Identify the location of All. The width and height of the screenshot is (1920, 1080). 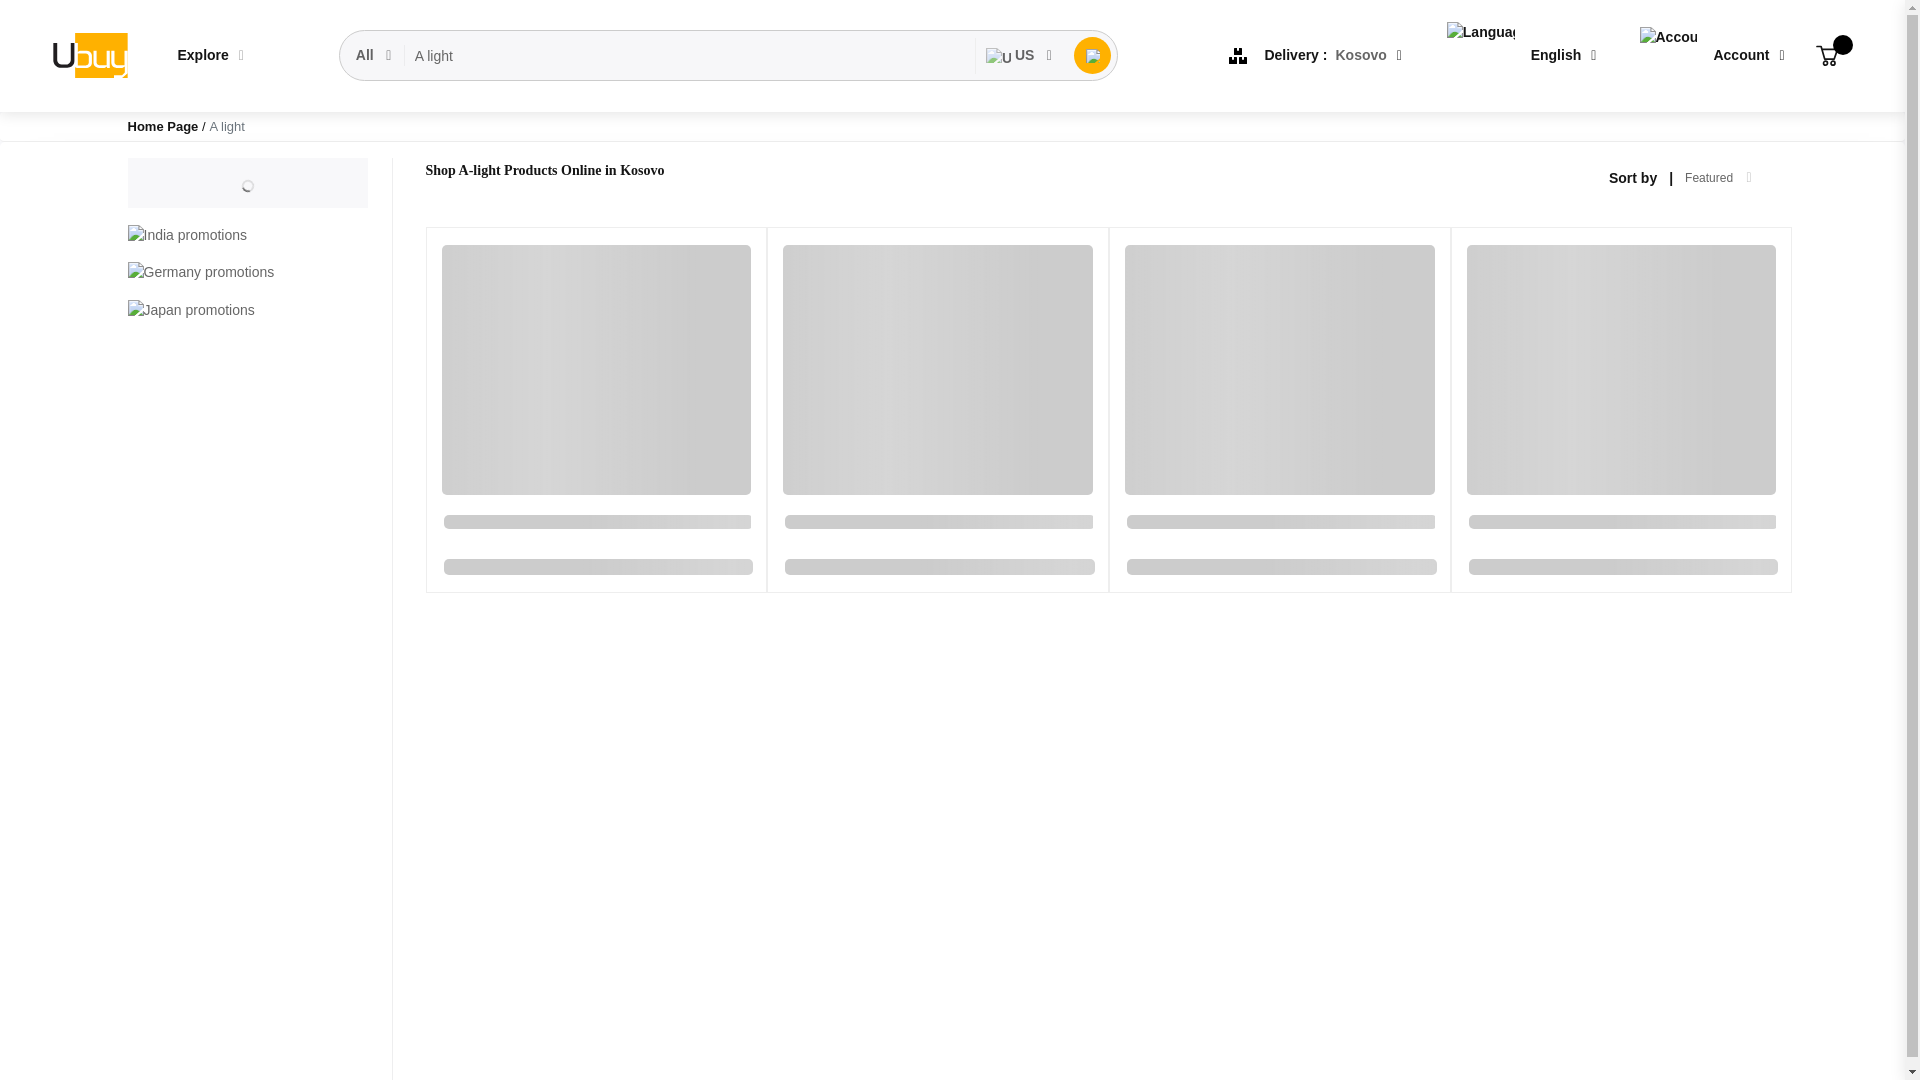
(374, 55).